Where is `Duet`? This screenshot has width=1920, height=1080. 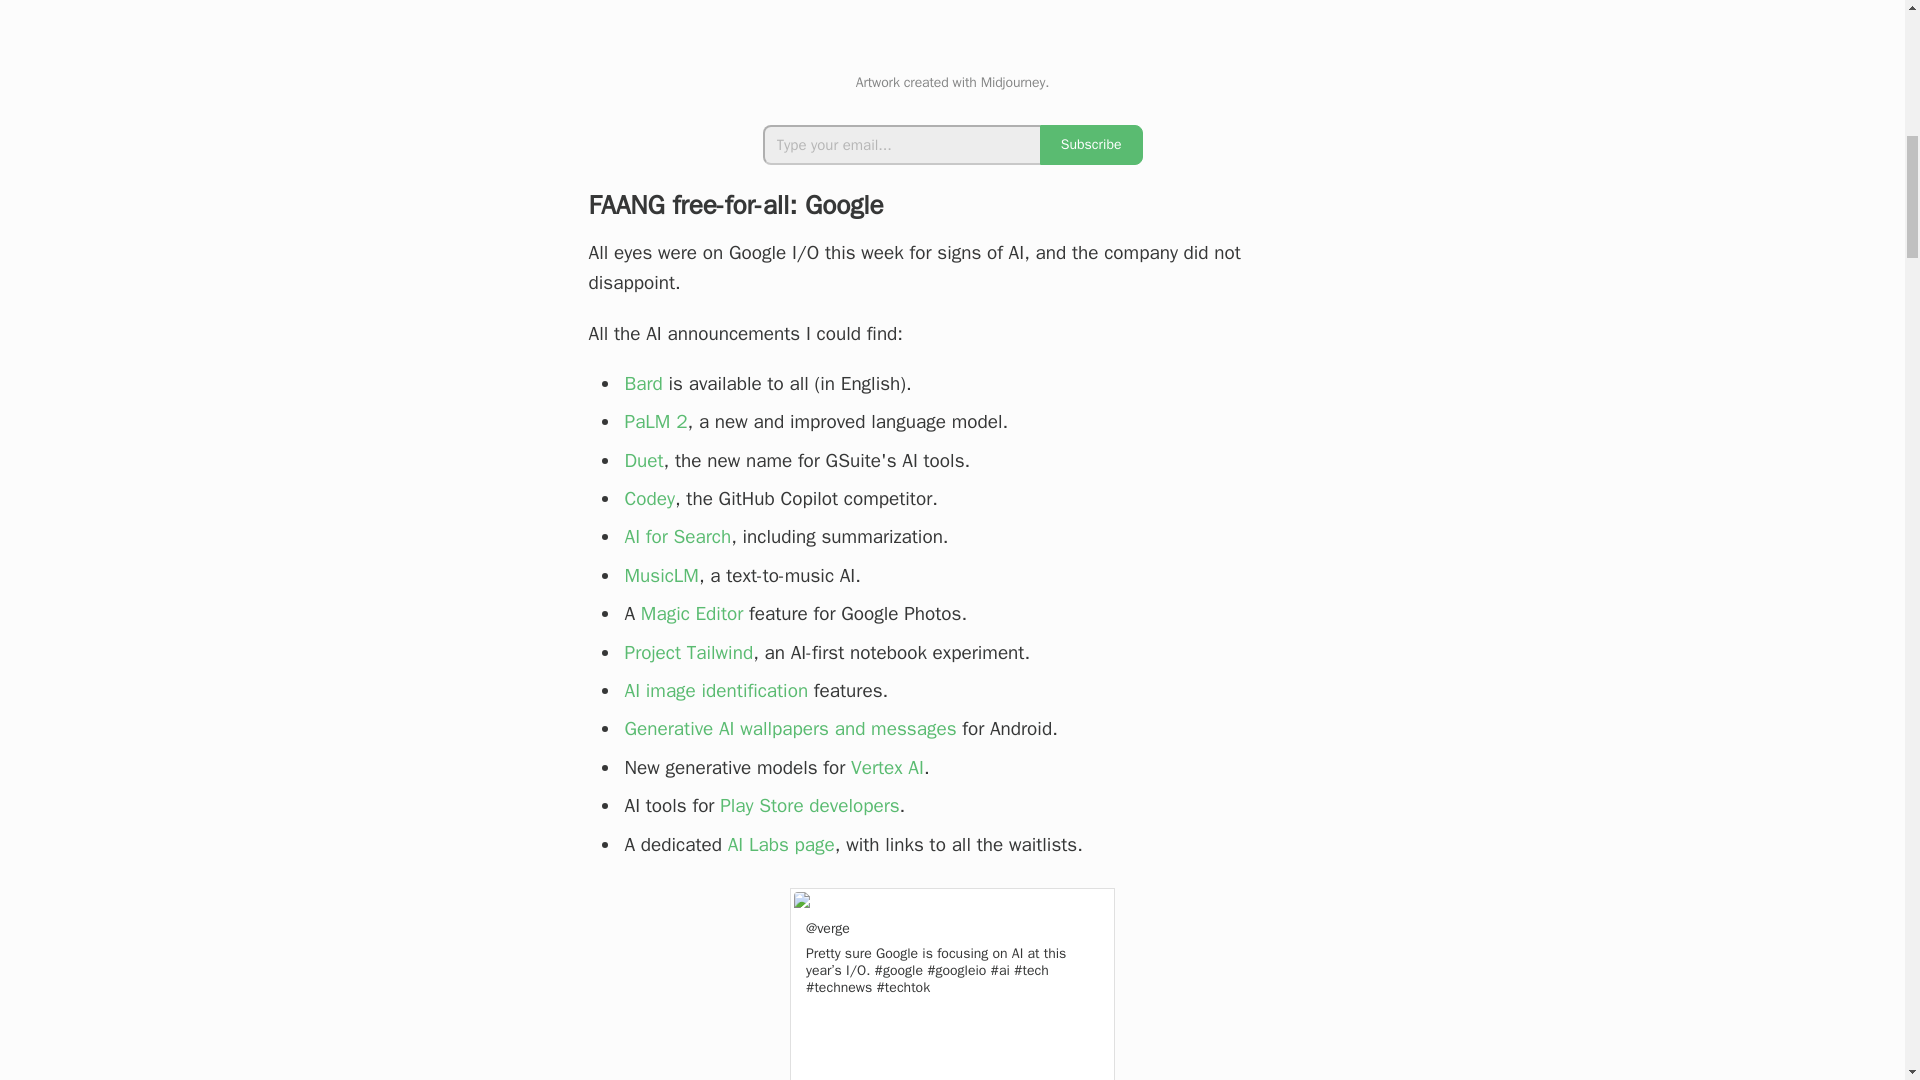
Duet is located at coordinates (643, 461).